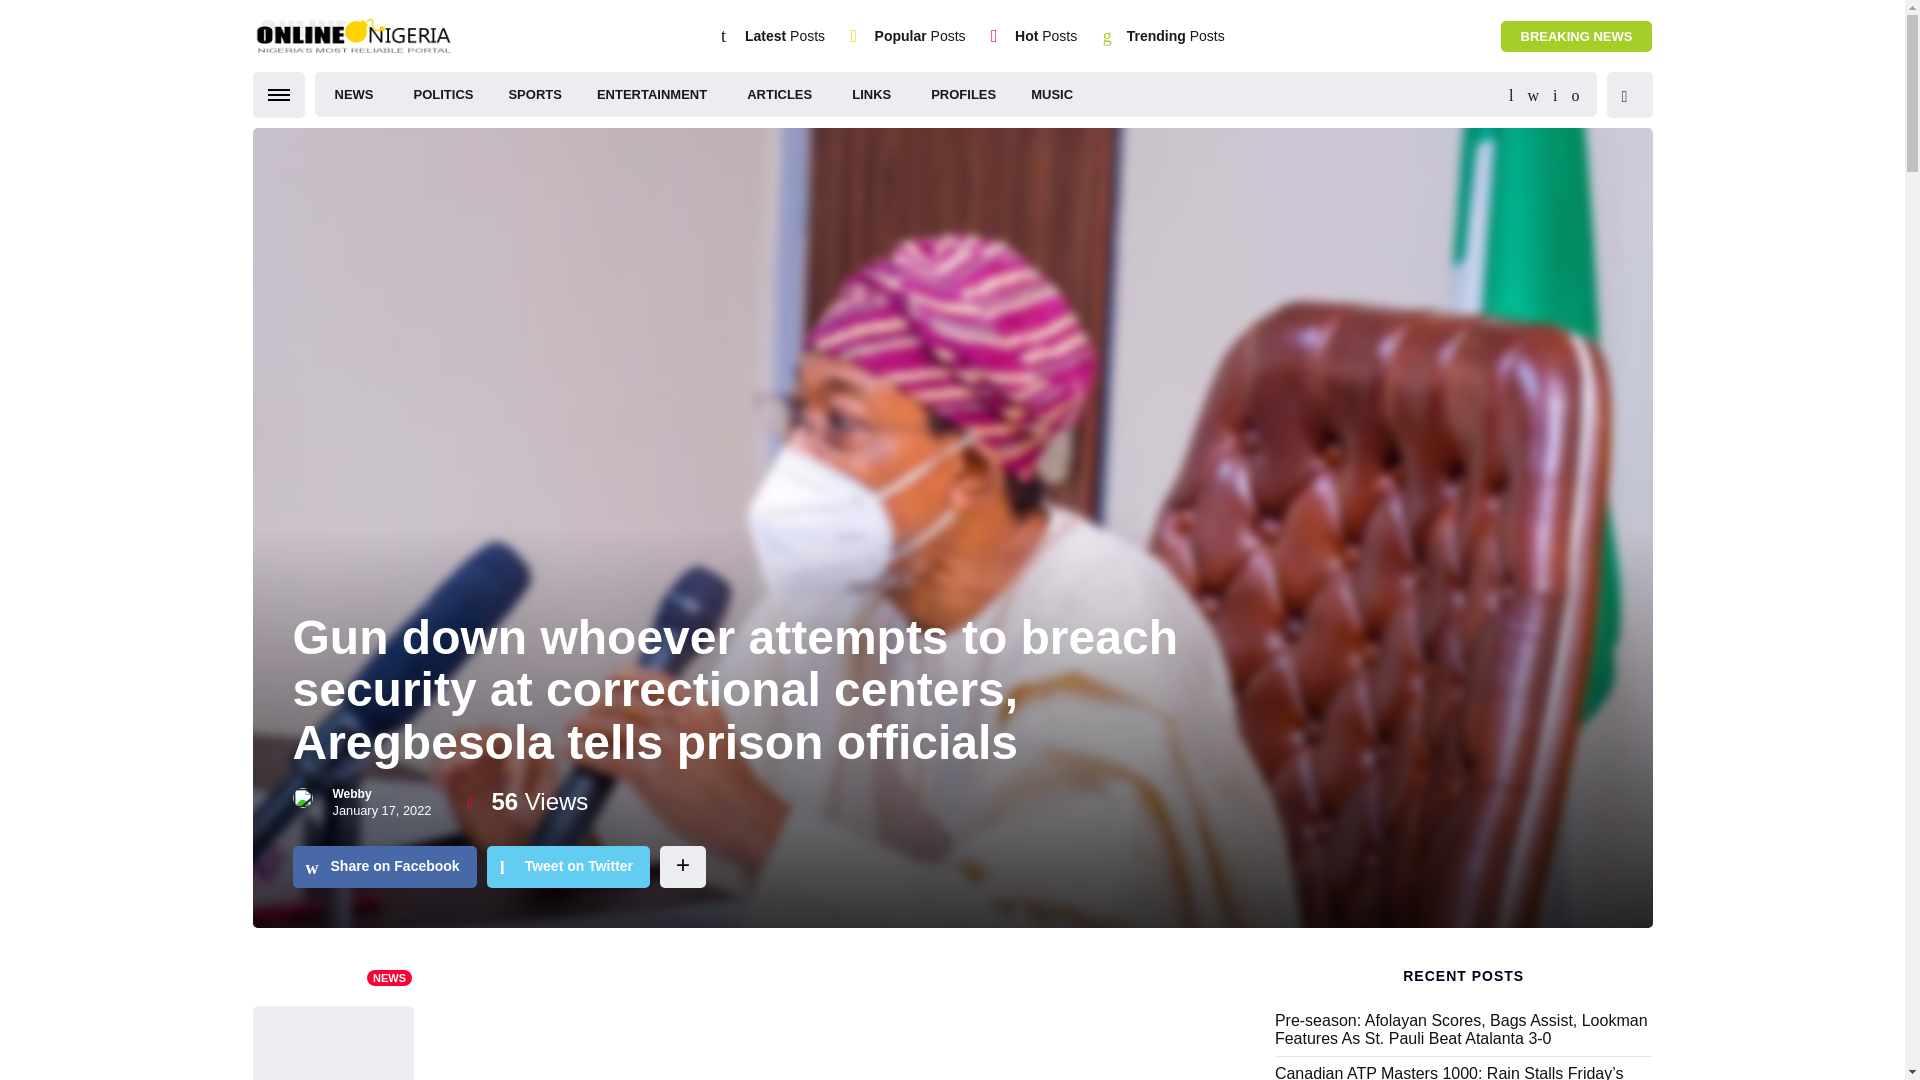 This screenshot has height=1080, width=1920. I want to click on Latest Posts, so click(784, 35).